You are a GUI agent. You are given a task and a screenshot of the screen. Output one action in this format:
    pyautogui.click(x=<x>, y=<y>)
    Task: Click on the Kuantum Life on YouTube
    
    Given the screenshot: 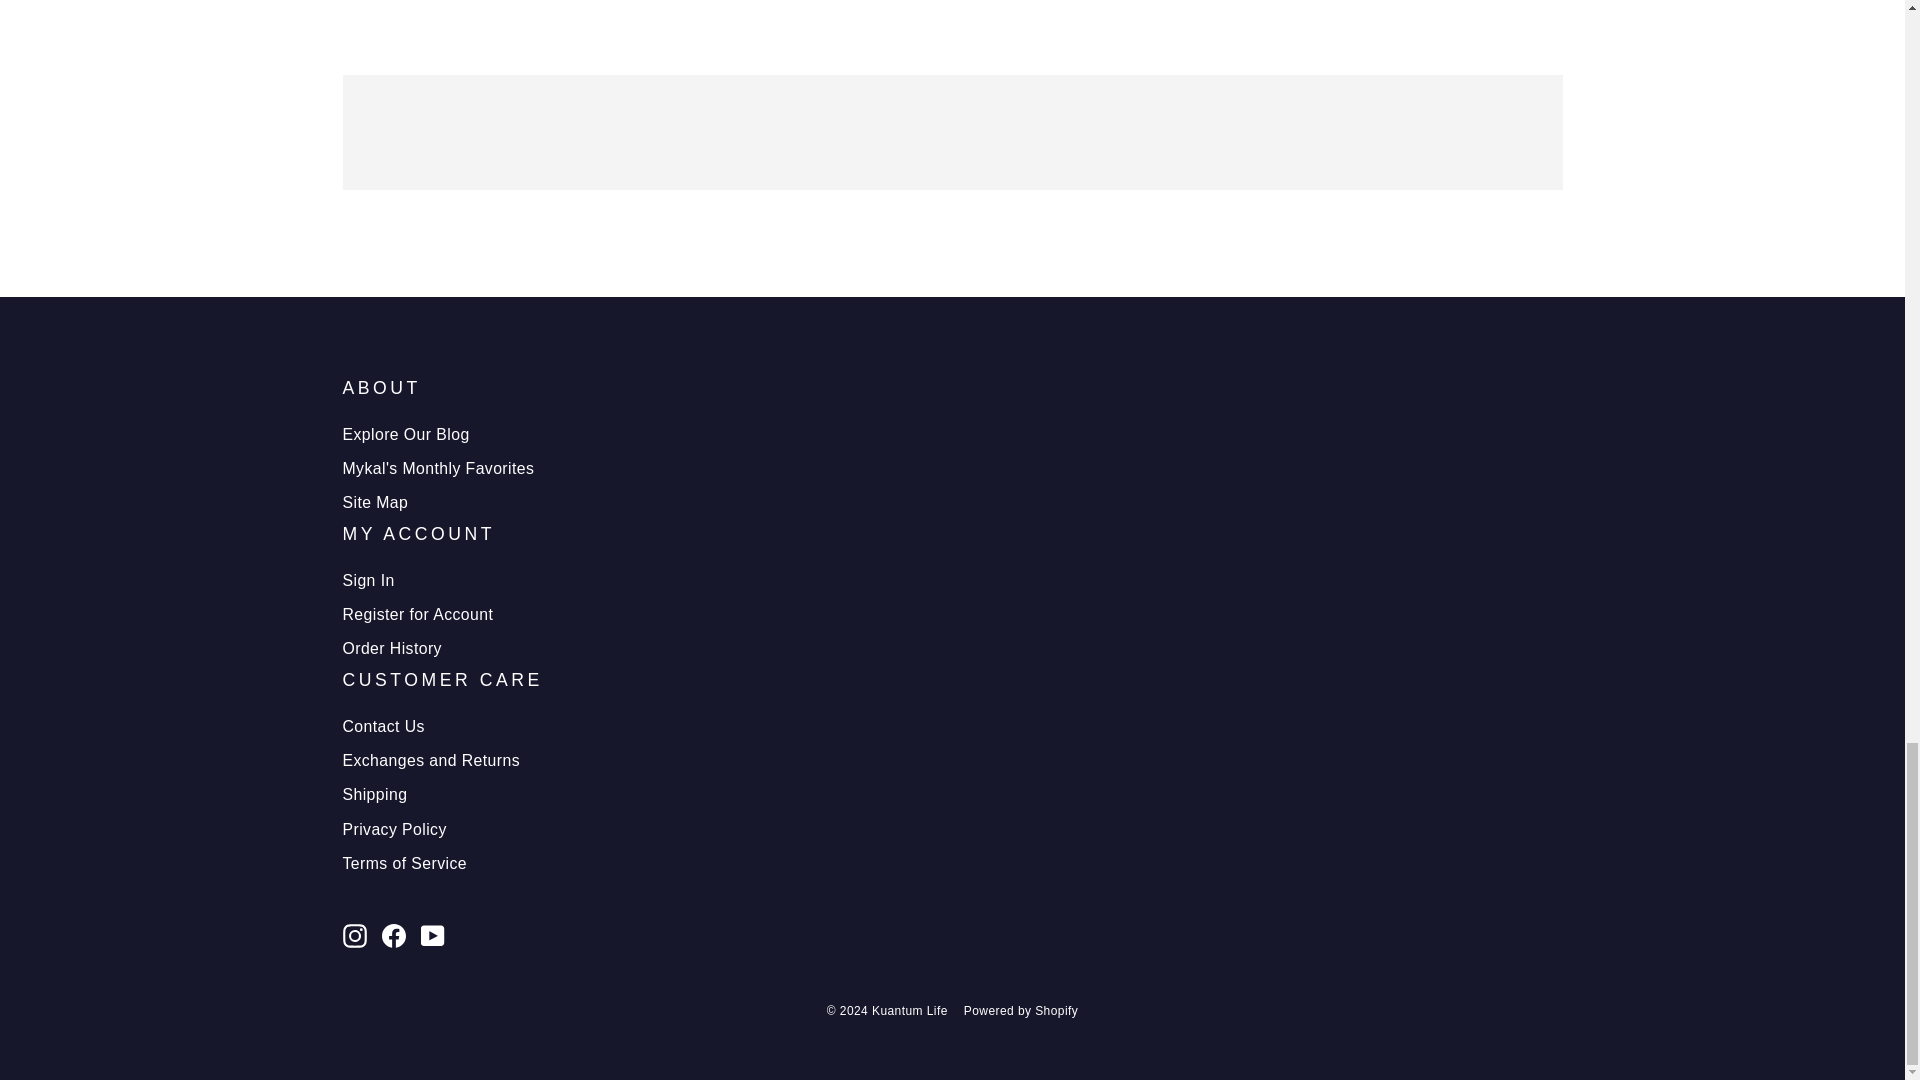 What is the action you would take?
    pyautogui.click(x=432, y=936)
    